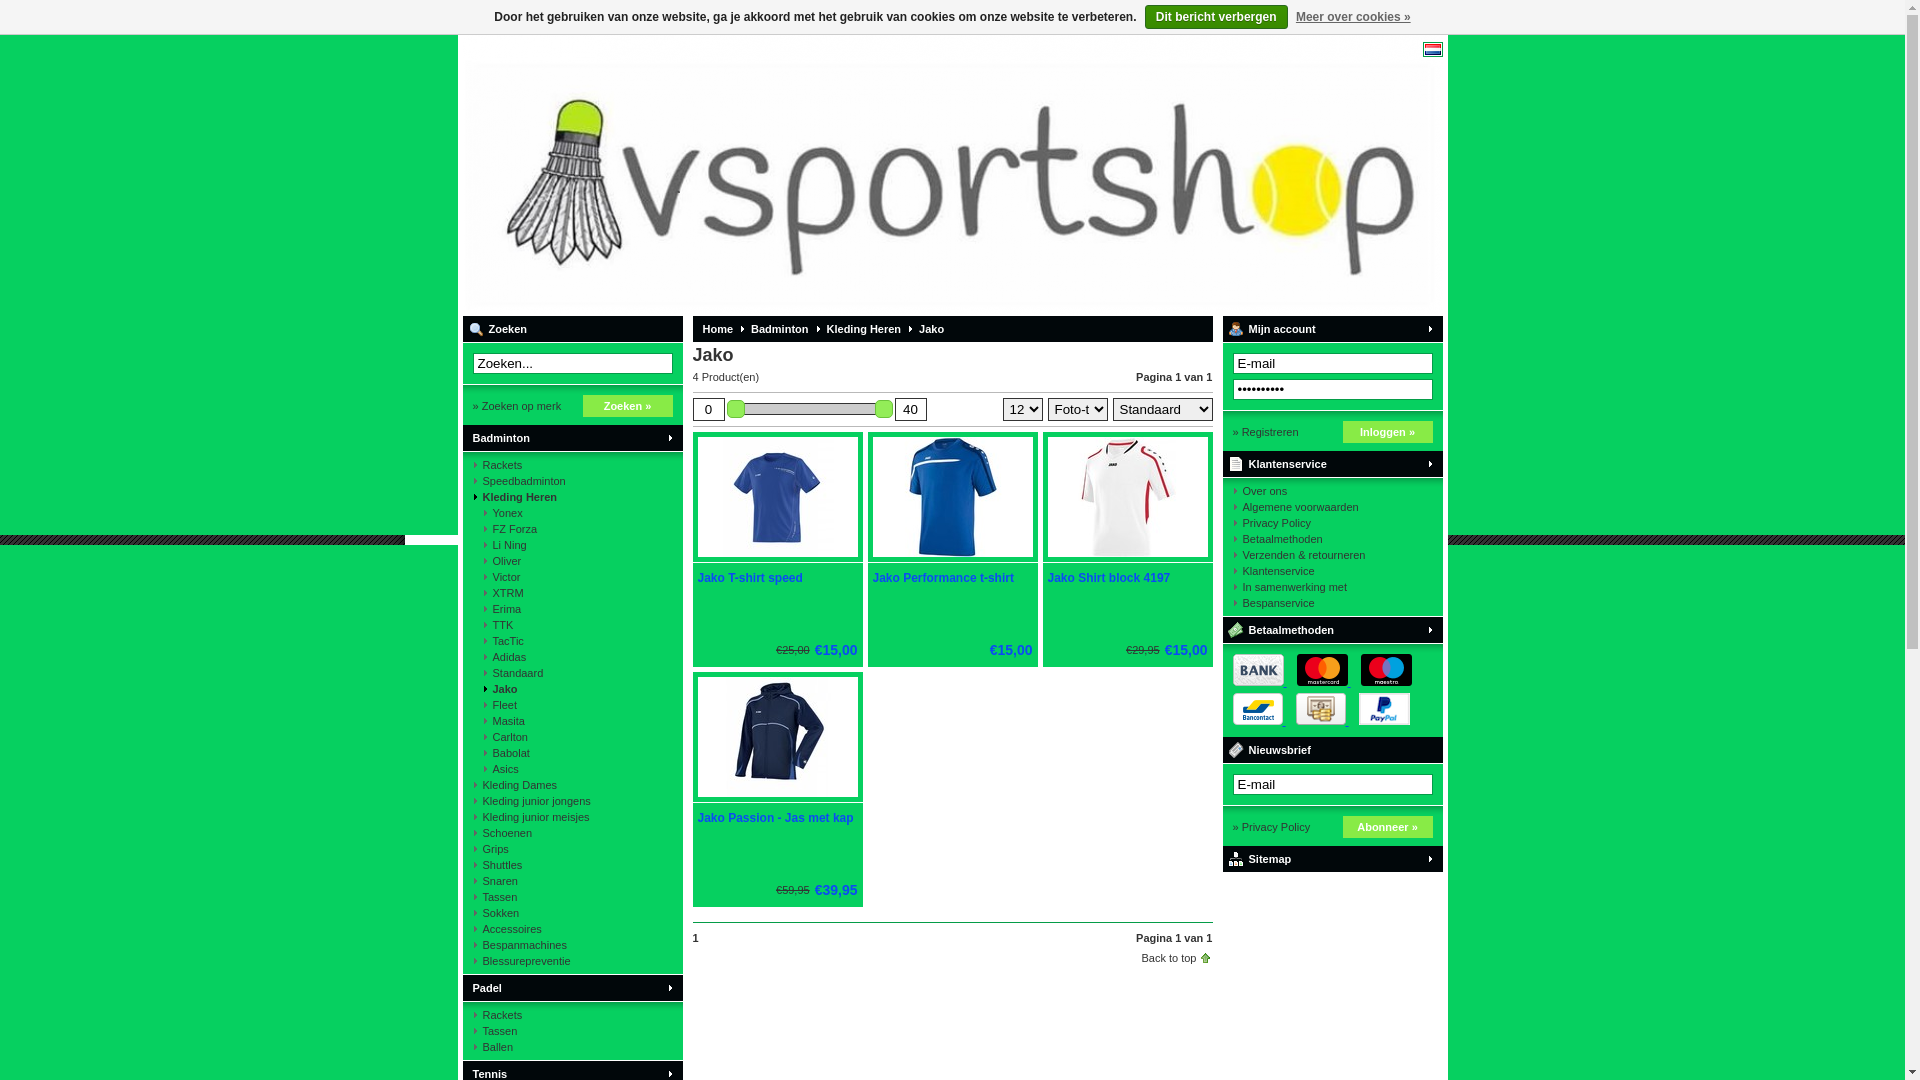 The width and height of the screenshot is (1920, 1080). Describe the element at coordinates (953, 558) in the screenshot. I see `Jako Performance t-shirt` at that location.